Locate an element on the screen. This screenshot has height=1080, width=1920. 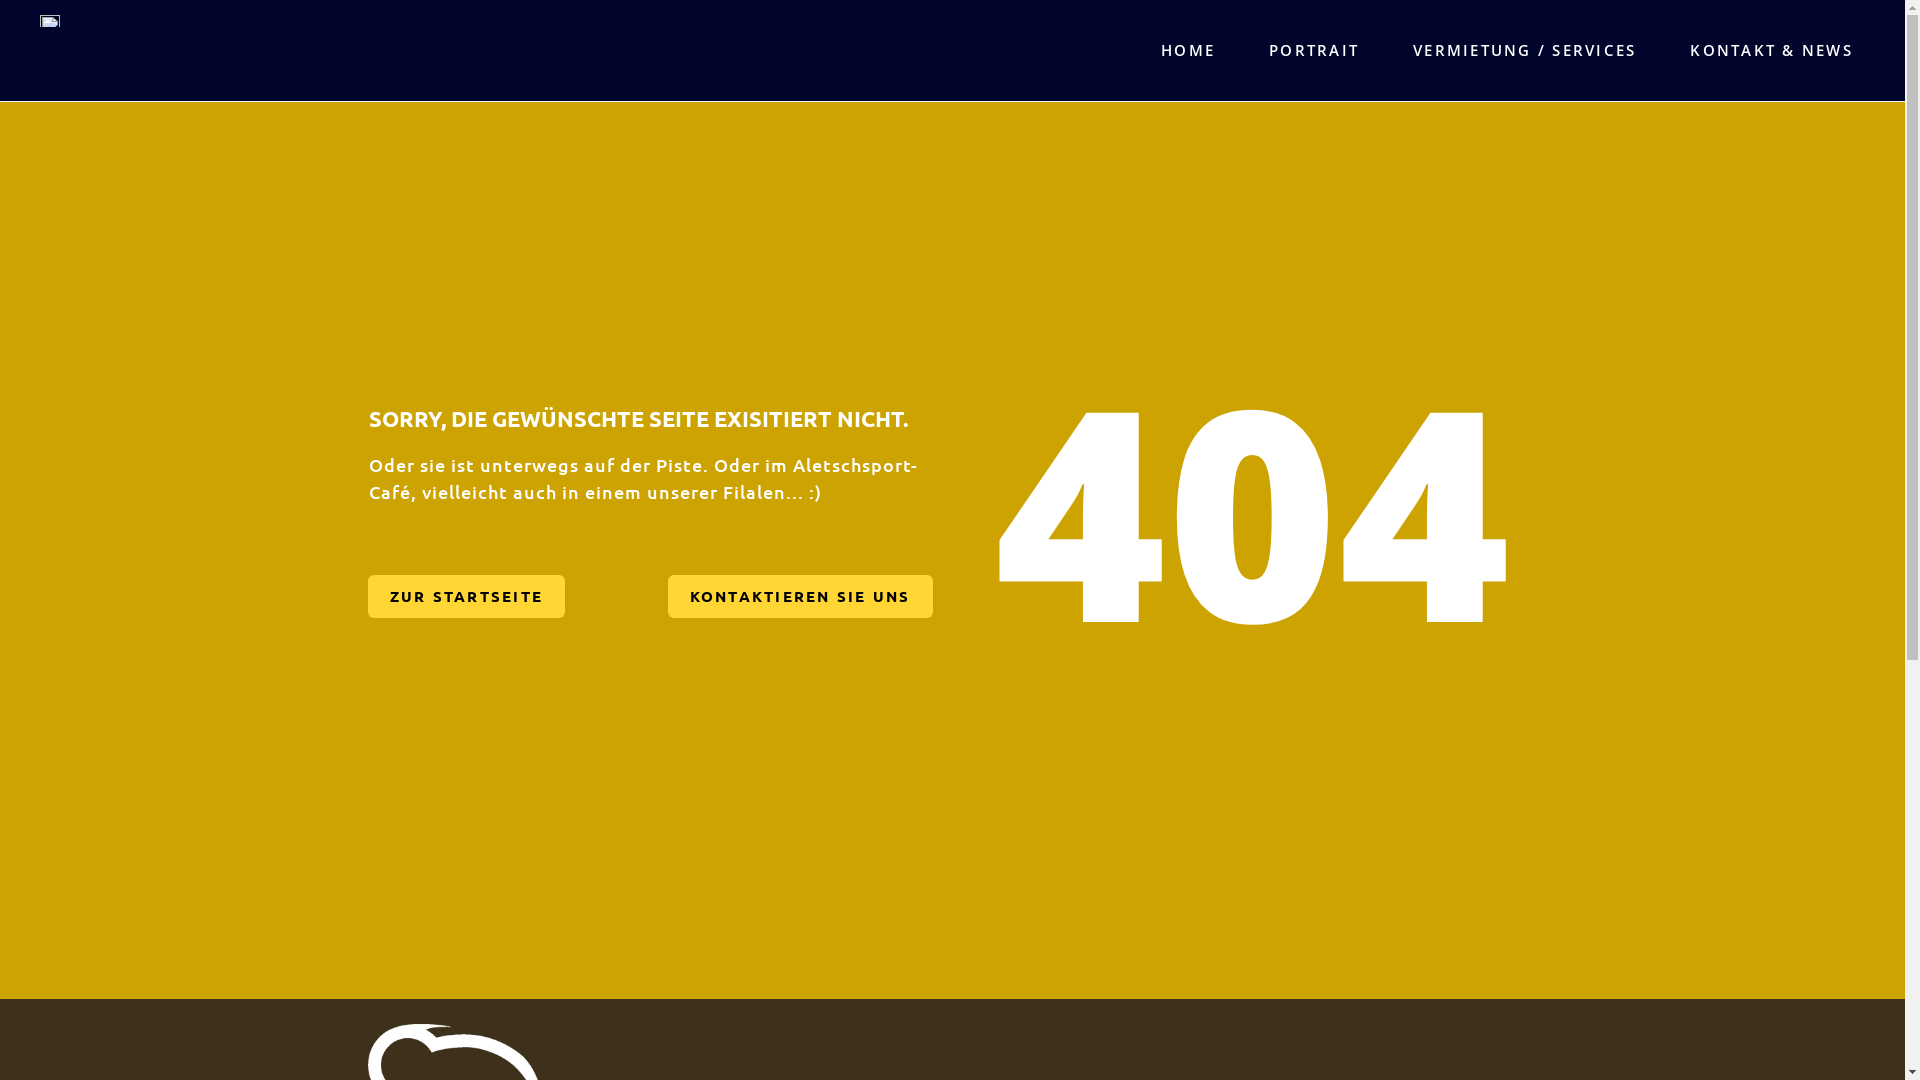
HOME is located at coordinates (1187, 50).